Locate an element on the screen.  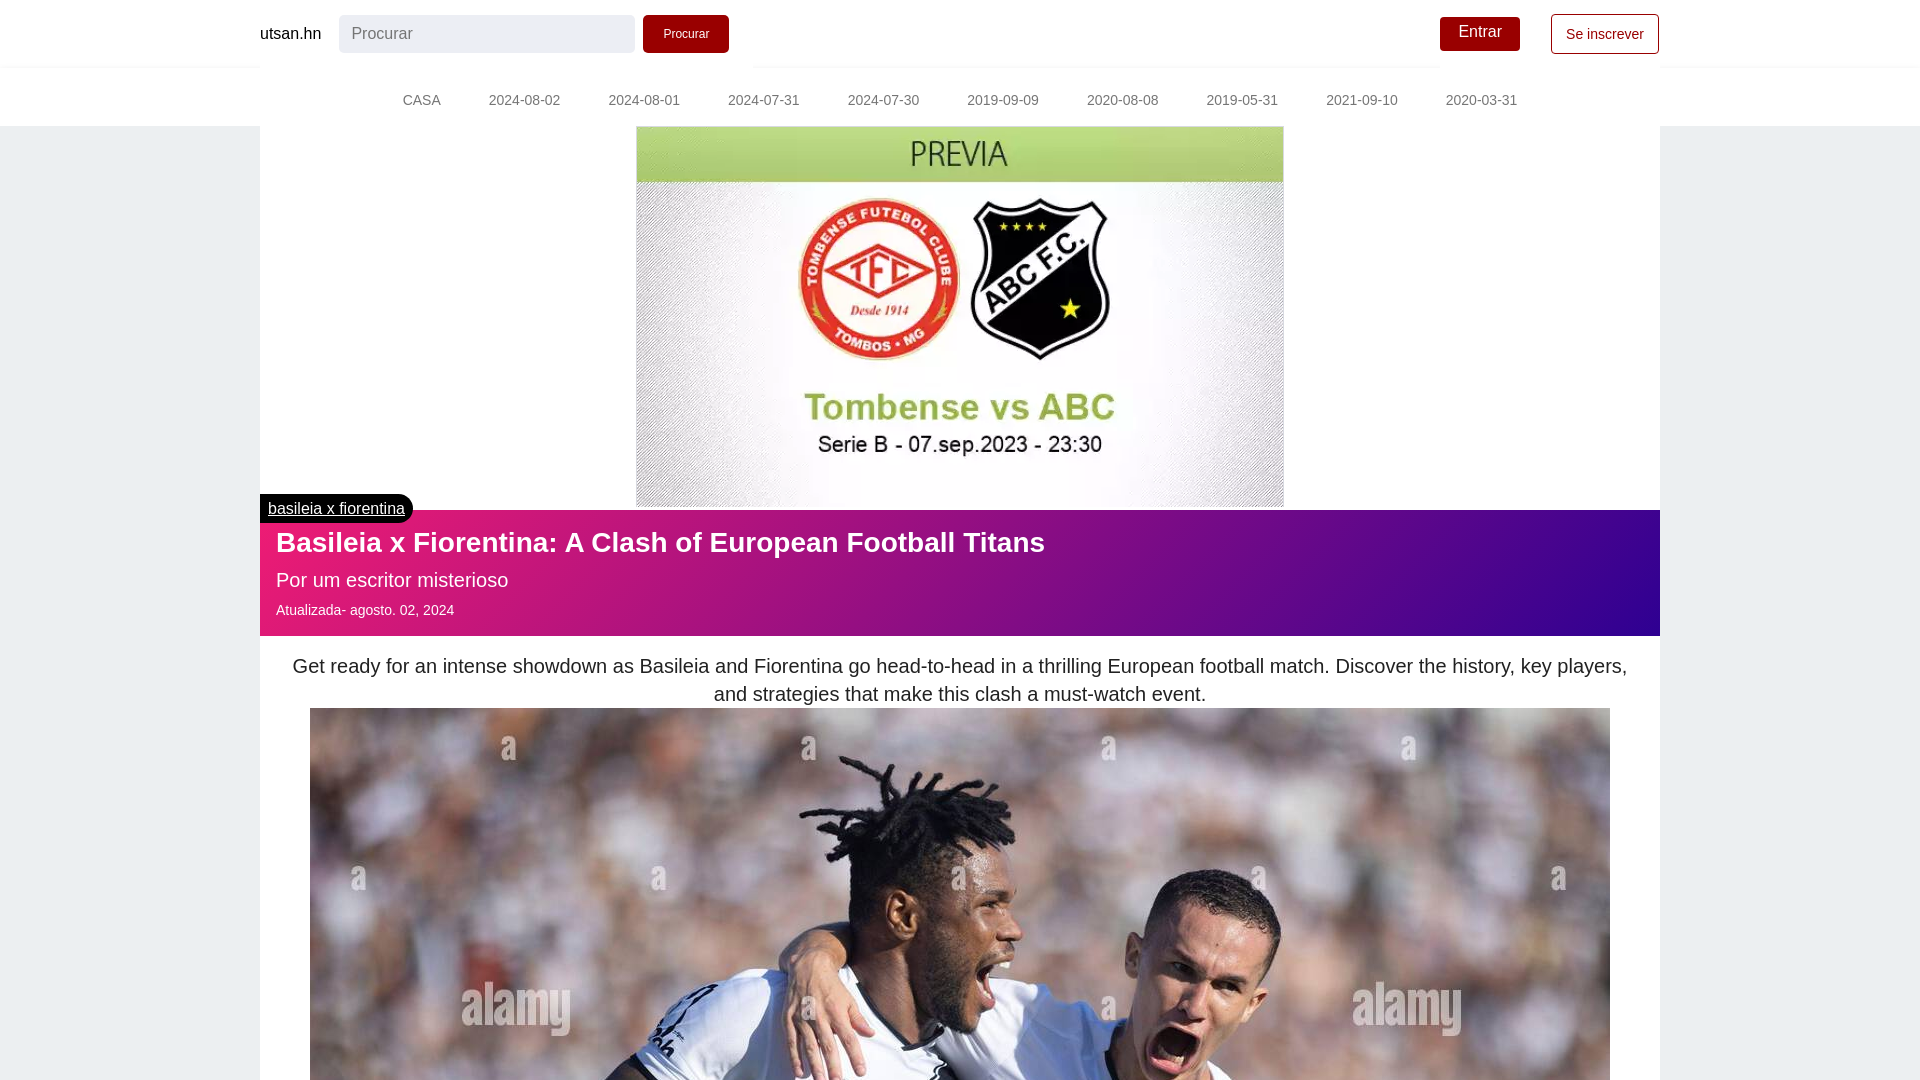
2020-03-31 is located at coordinates (1482, 102).